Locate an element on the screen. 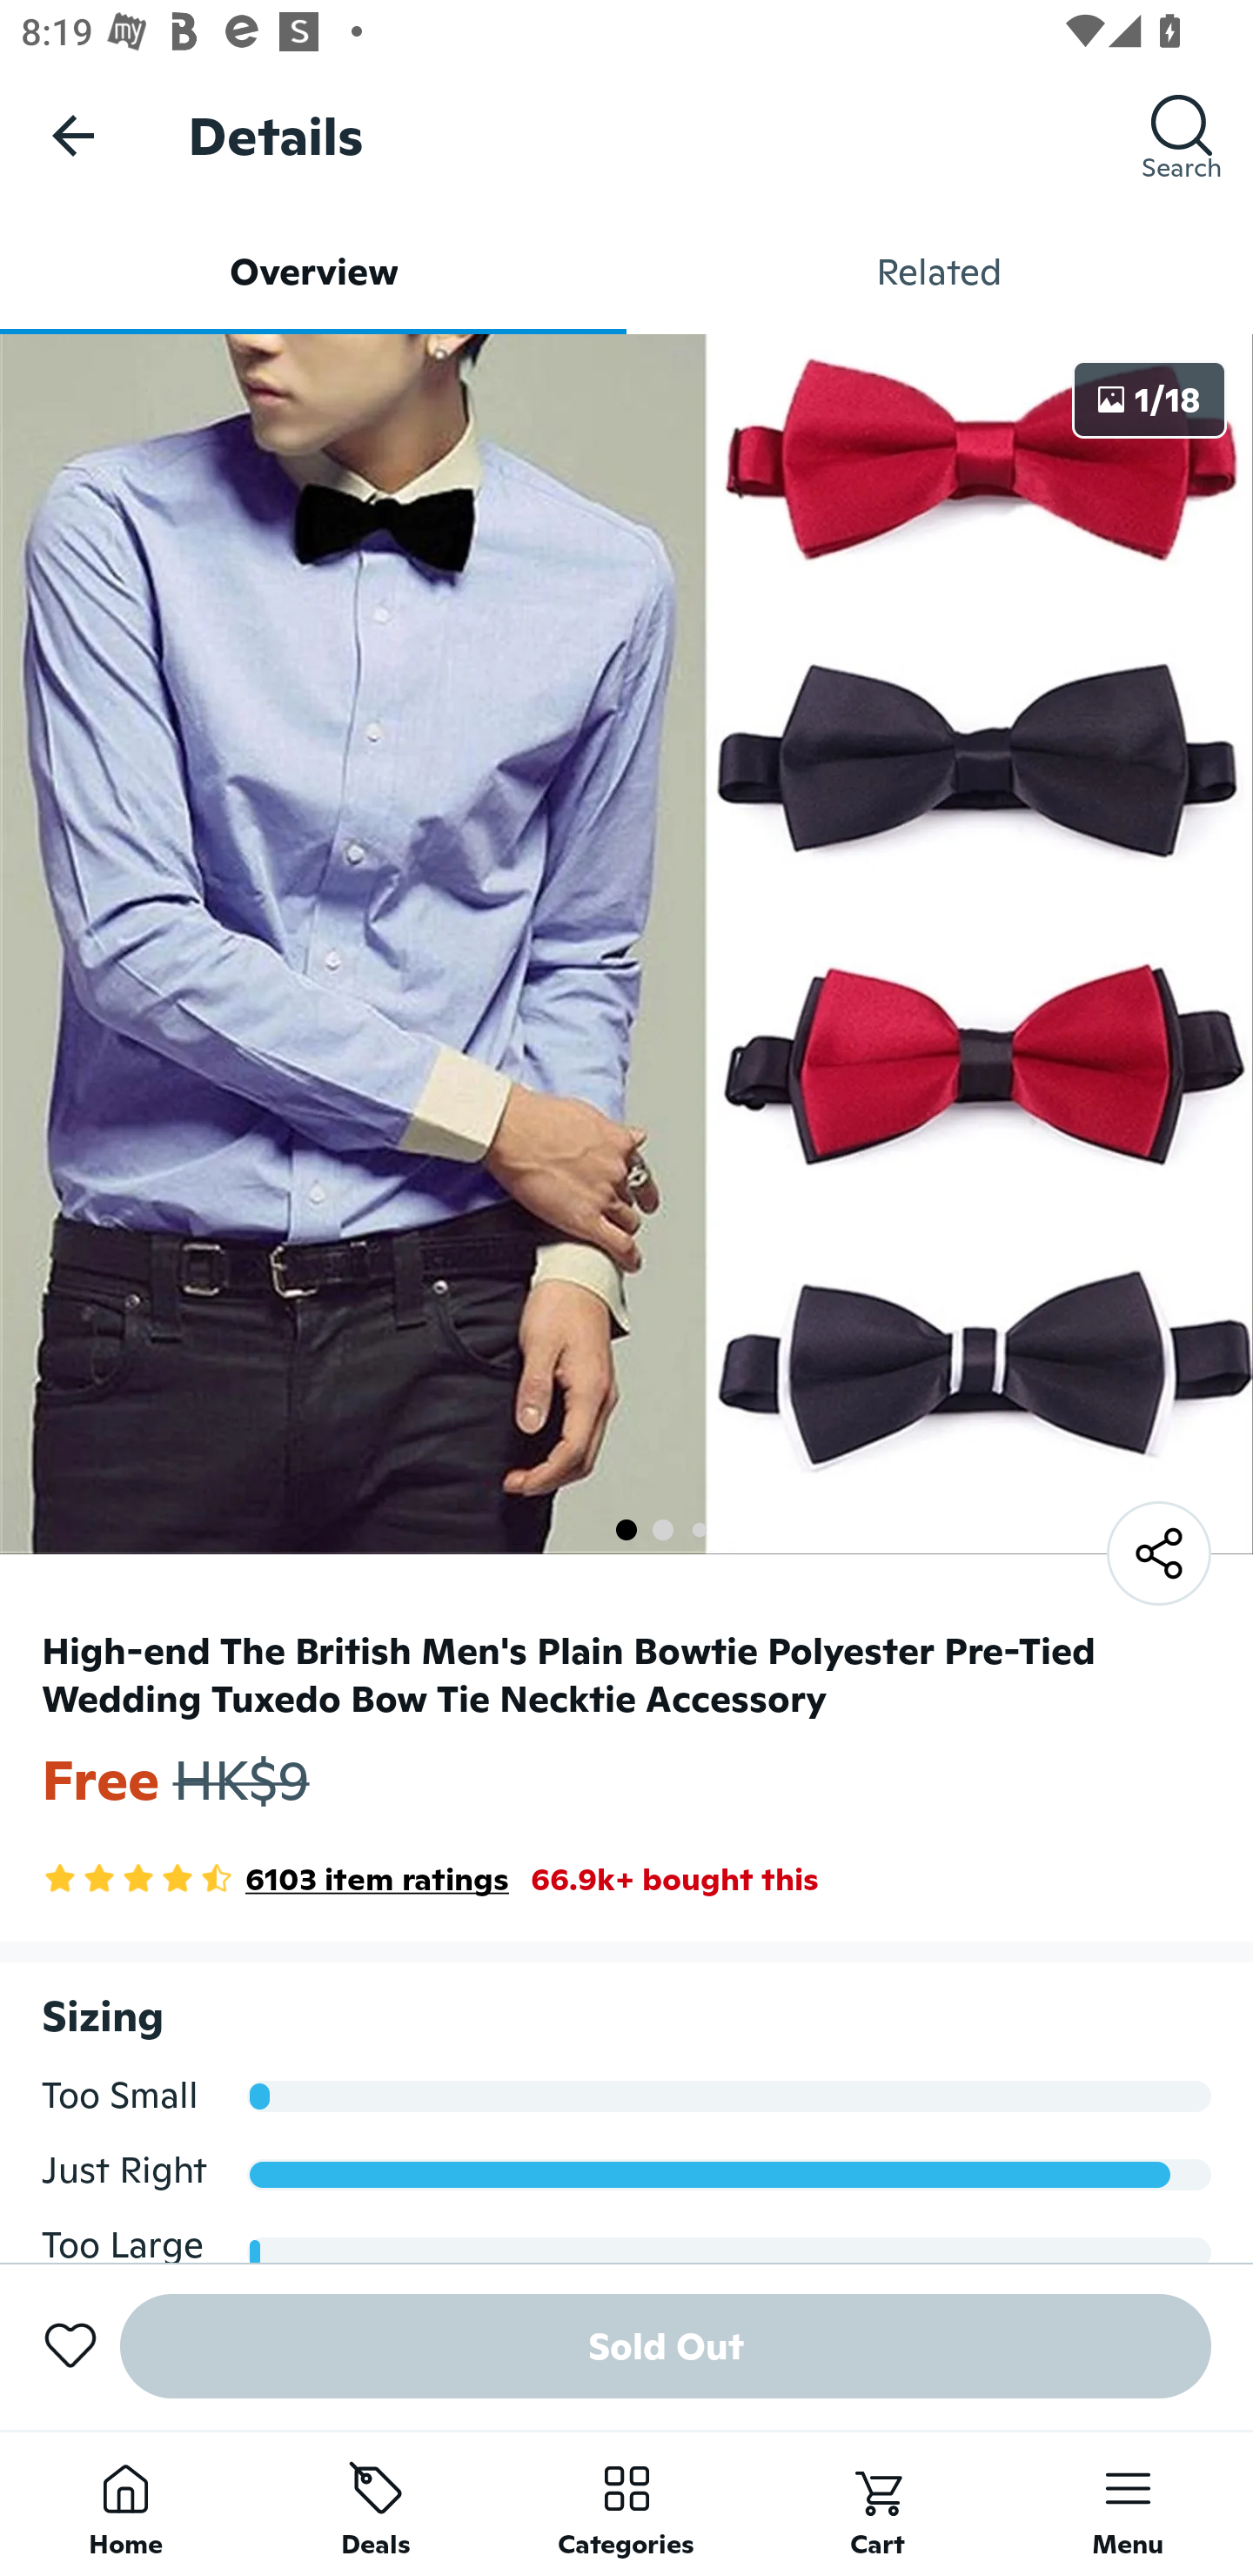 This screenshot has width=1253, height=2576. Deals is located at coordinates (376, 2503).